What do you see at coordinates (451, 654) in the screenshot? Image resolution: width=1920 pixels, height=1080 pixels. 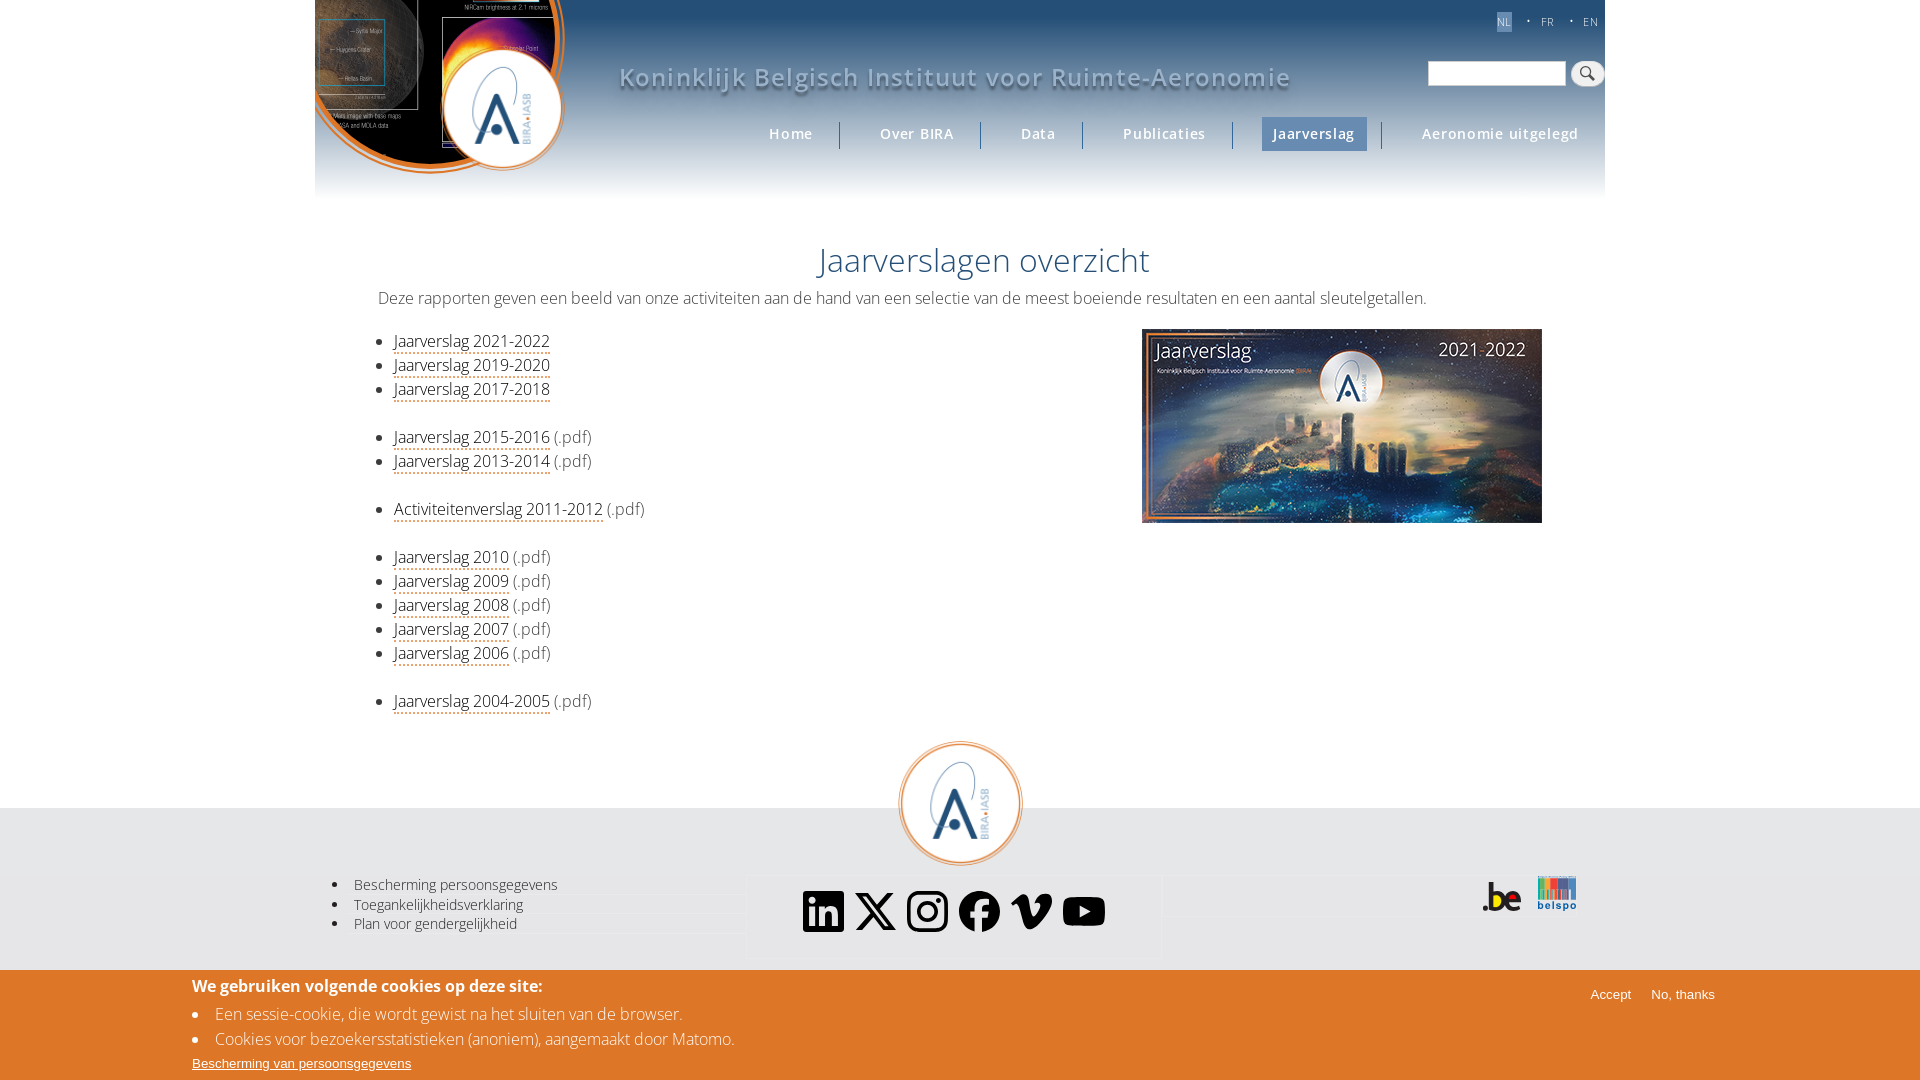 I see `Jaarverslag 2006` at bounding box center [451, 654].